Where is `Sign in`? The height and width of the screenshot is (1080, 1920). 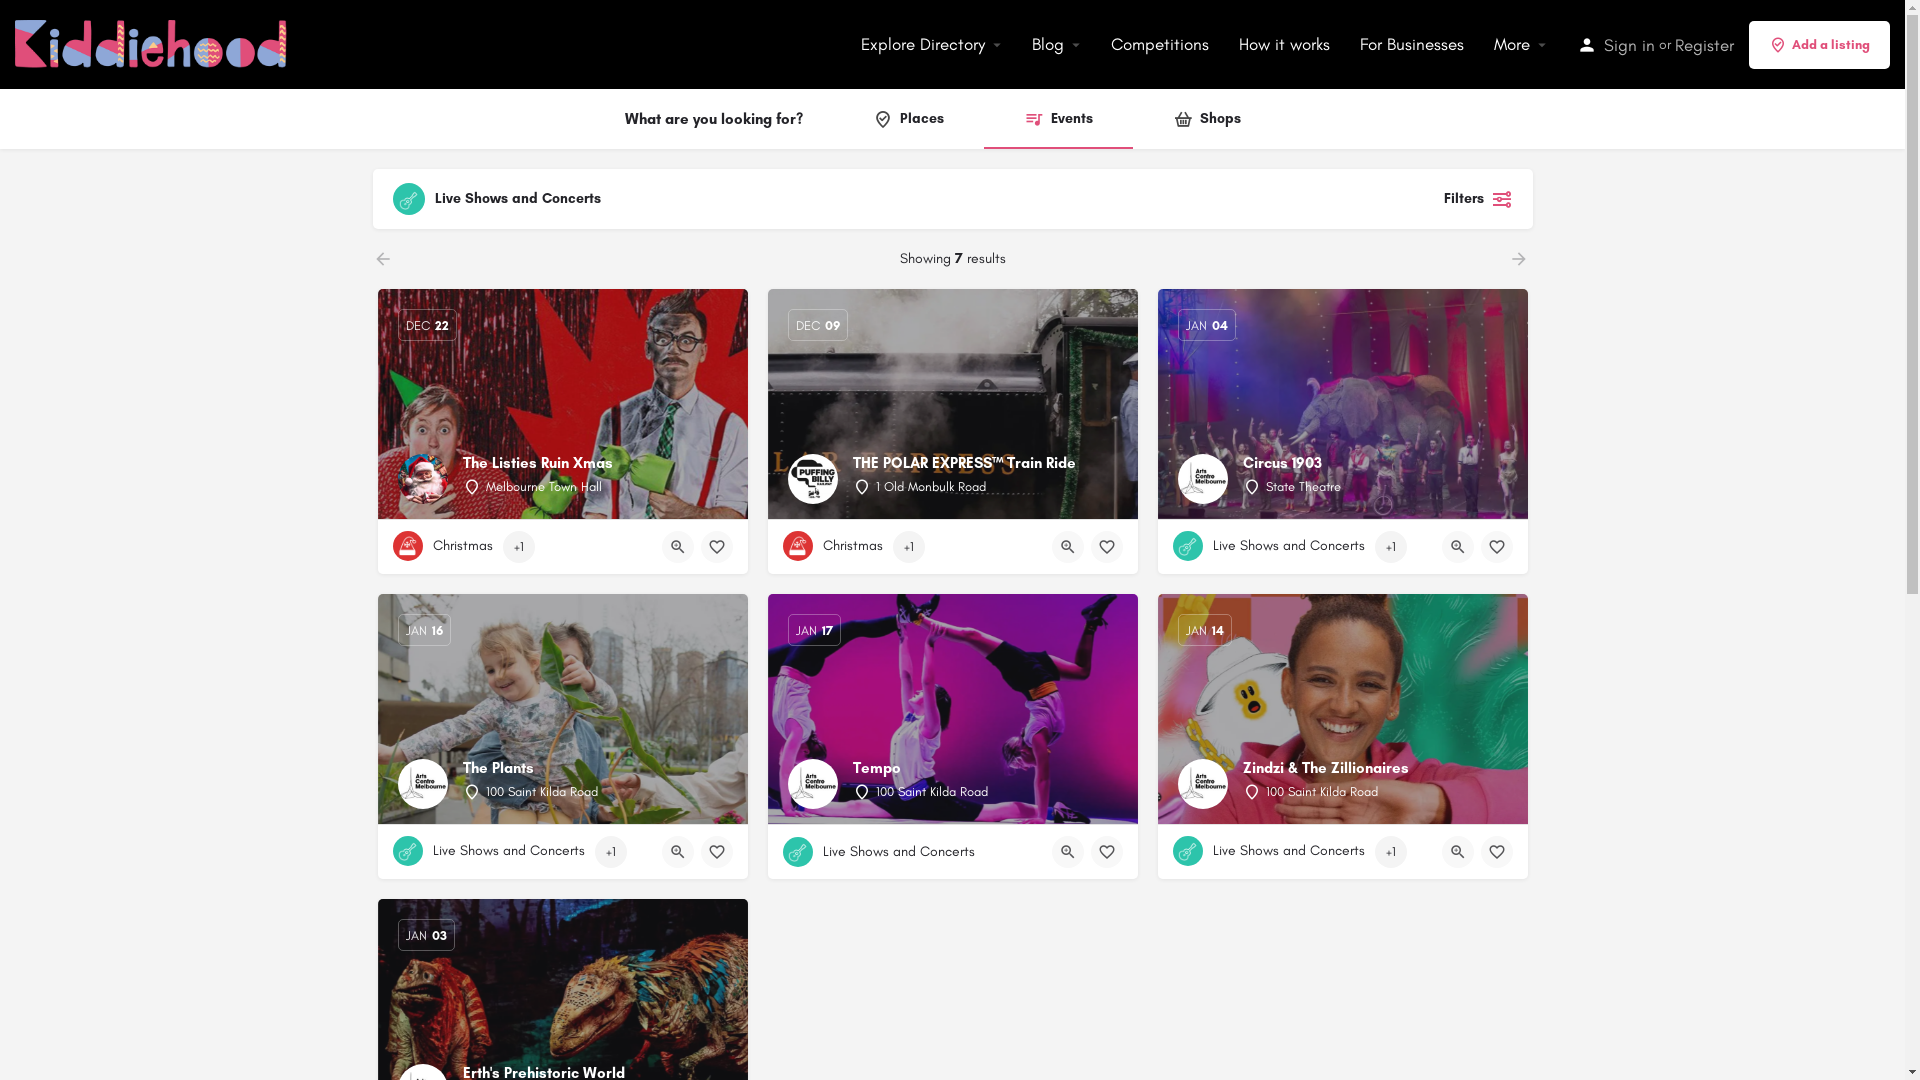 Sign in is located at coordinates (1630, 44).